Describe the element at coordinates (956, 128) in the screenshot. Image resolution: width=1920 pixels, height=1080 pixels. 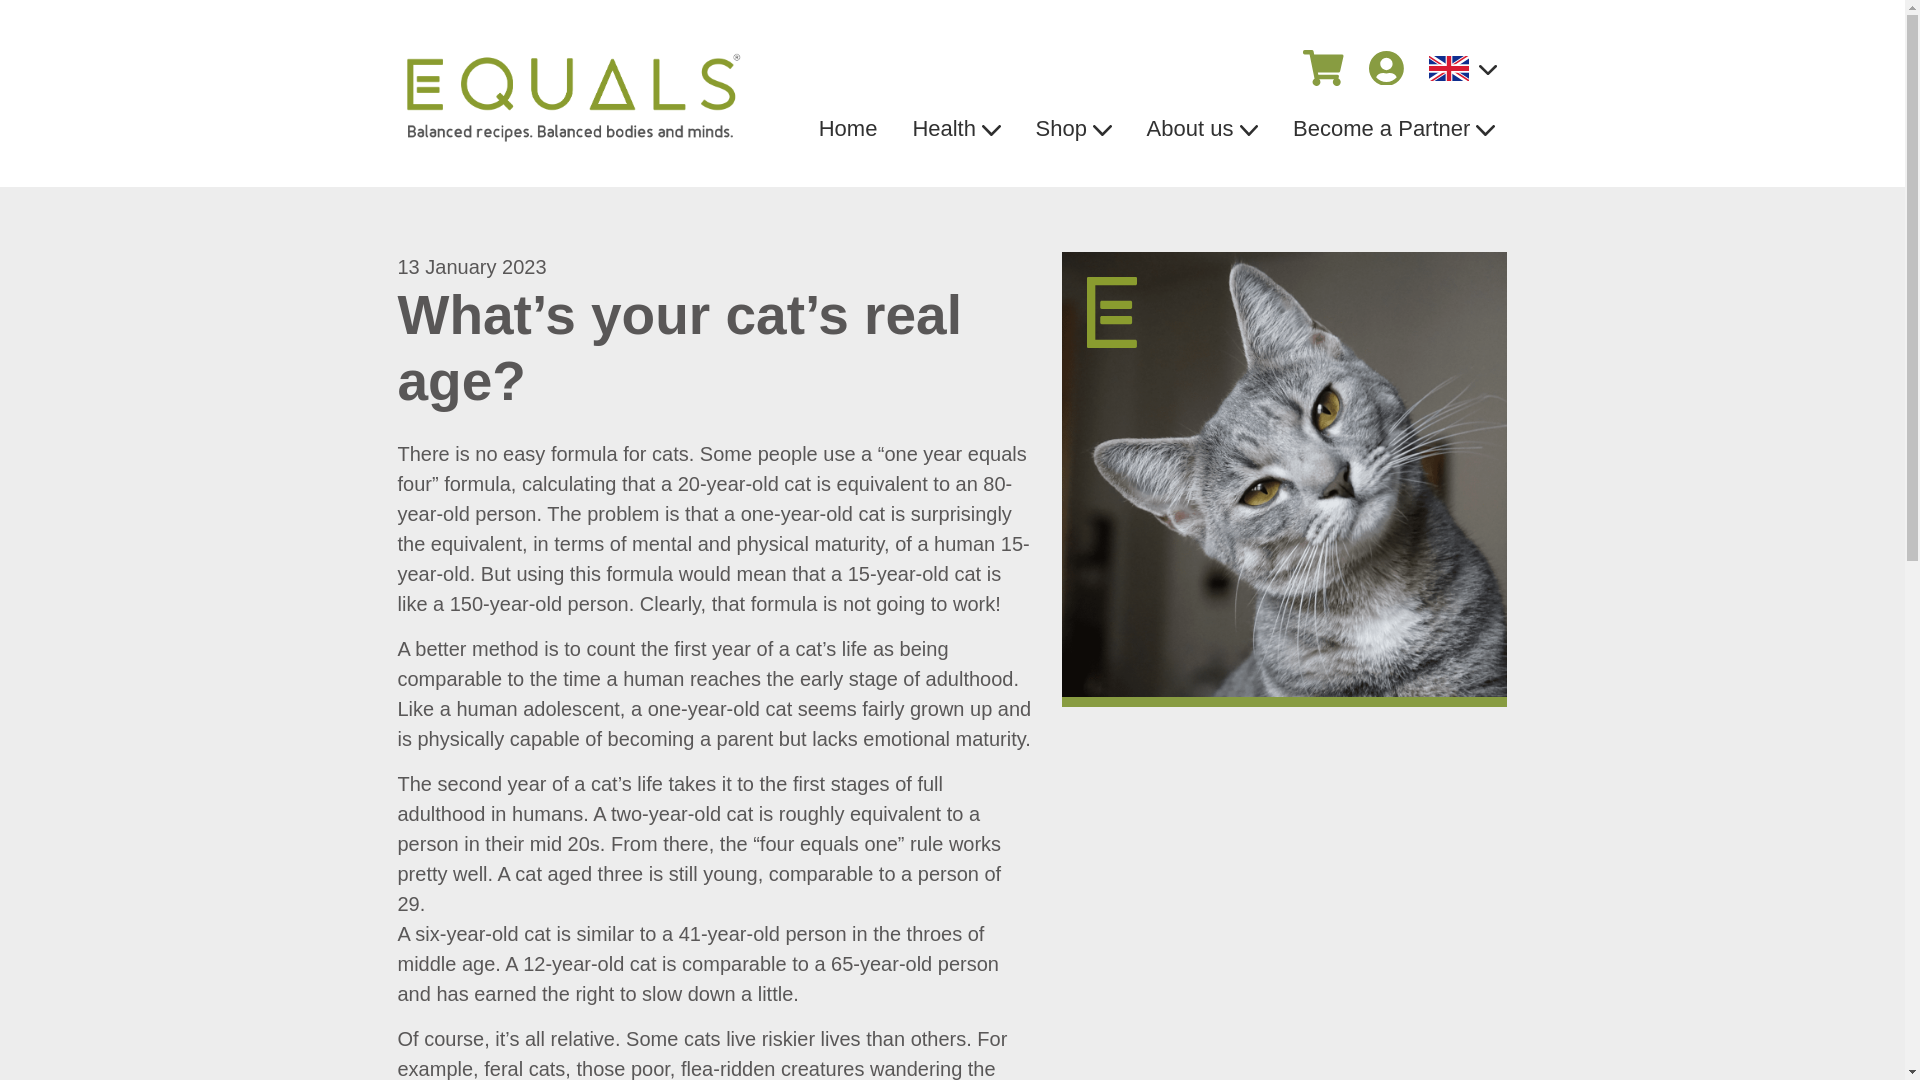
I see `Health` at that location.